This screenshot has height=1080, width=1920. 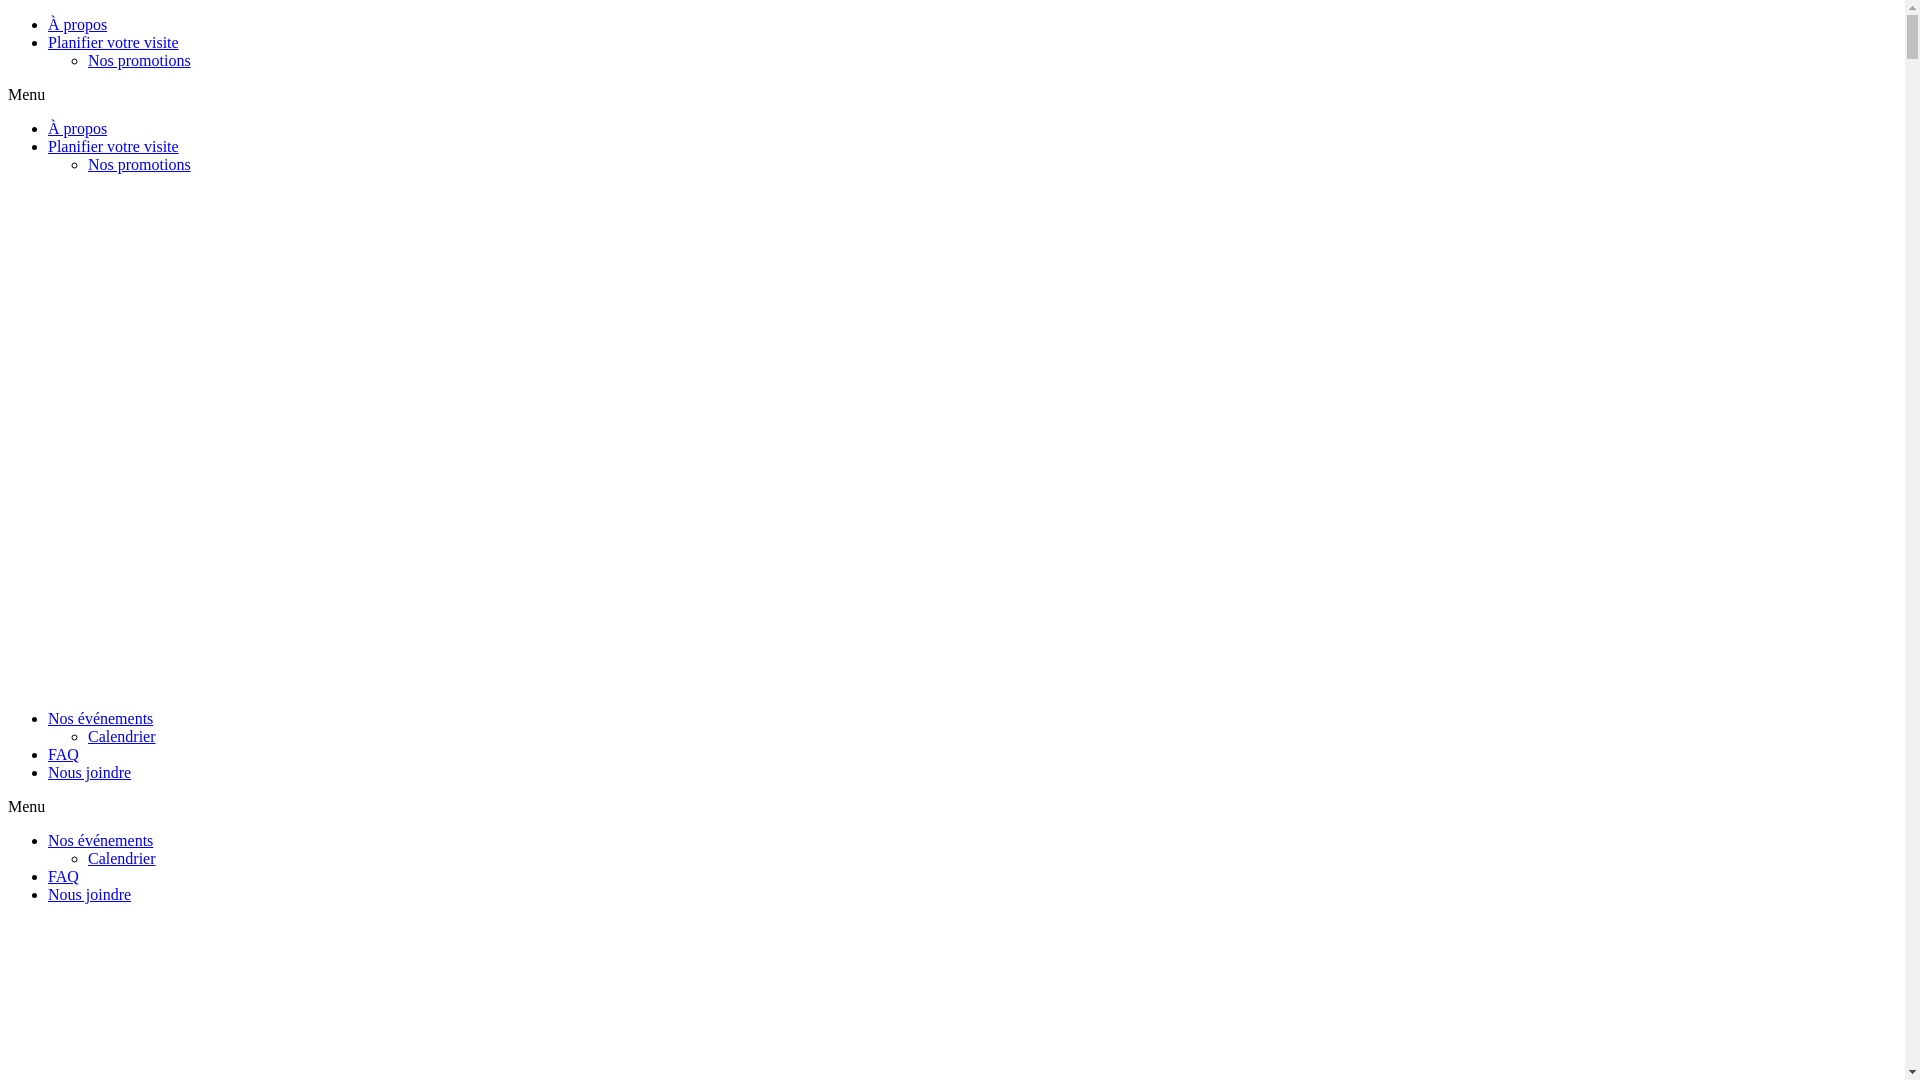 I want to click on Nous joindre, so click(x=90, y=772).